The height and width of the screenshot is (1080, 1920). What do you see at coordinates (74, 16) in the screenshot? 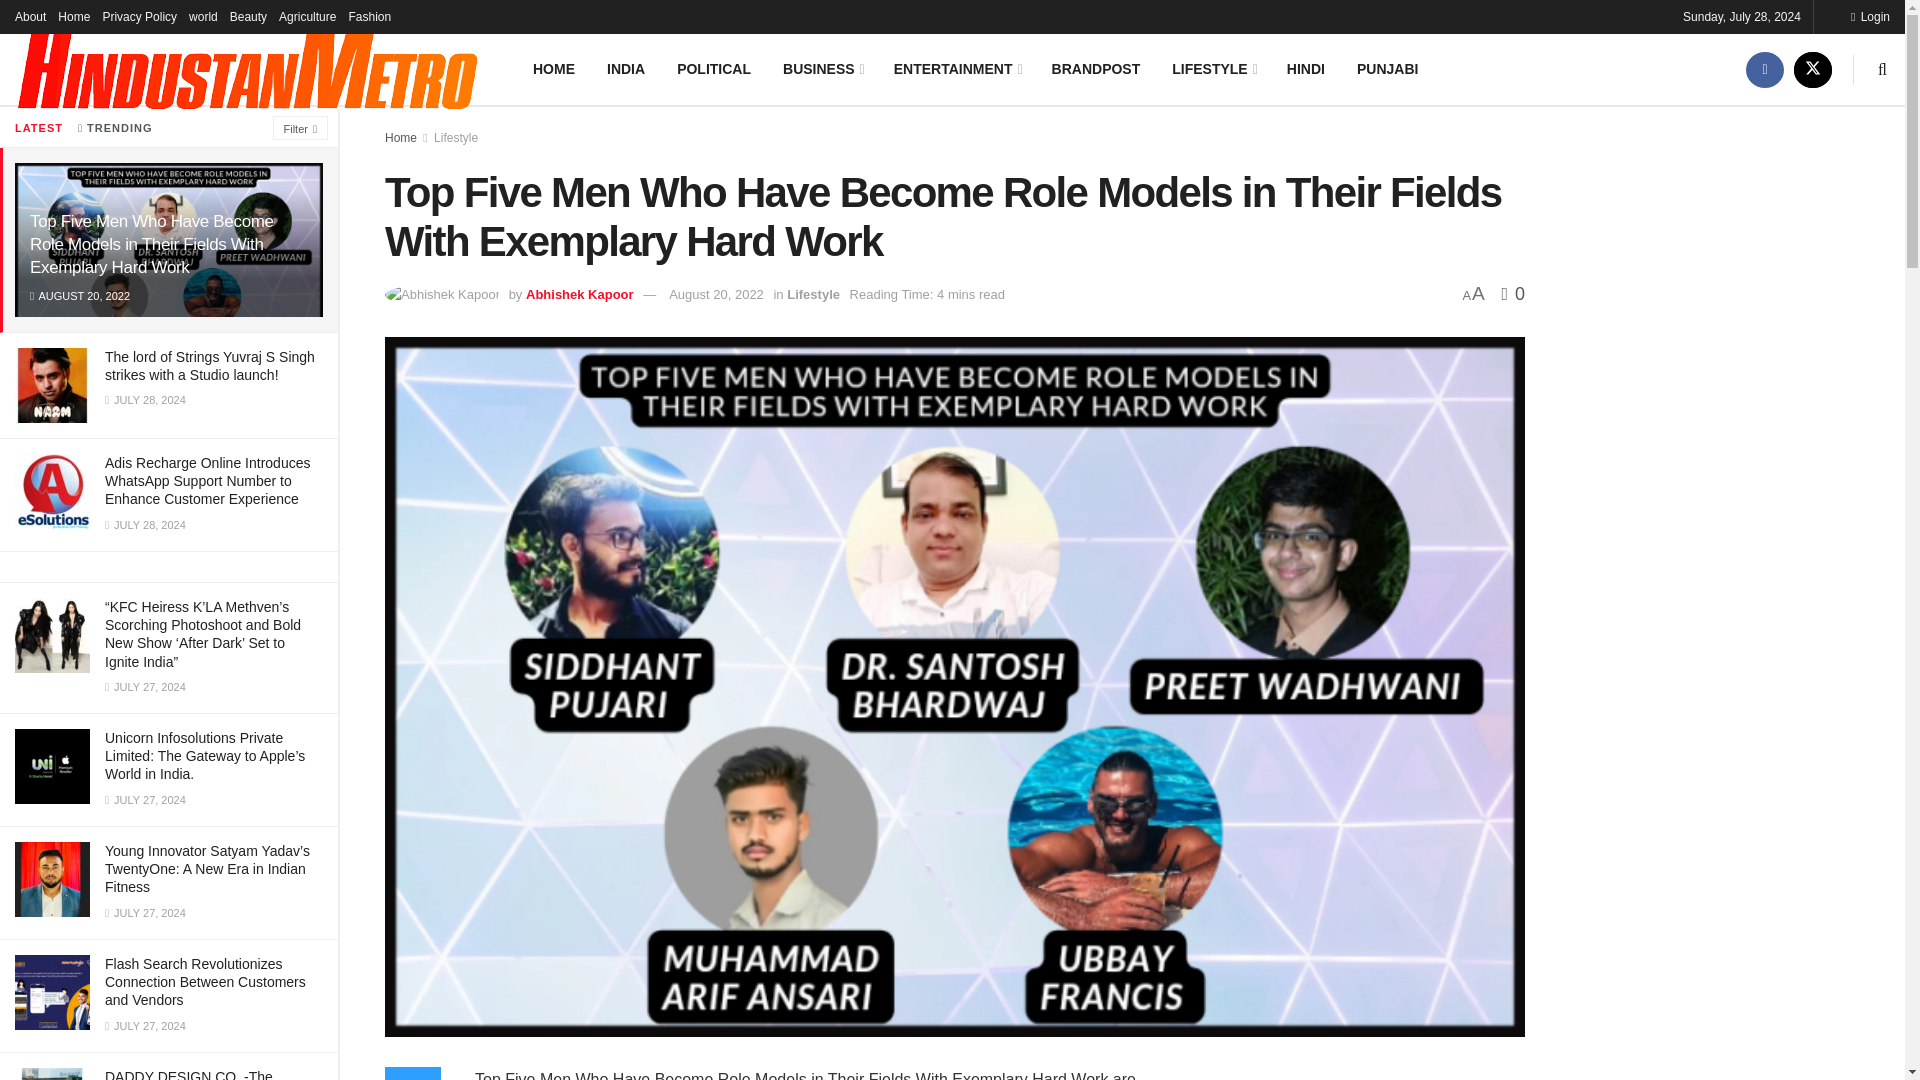
I see `Home` at bounding box center [74, 16].